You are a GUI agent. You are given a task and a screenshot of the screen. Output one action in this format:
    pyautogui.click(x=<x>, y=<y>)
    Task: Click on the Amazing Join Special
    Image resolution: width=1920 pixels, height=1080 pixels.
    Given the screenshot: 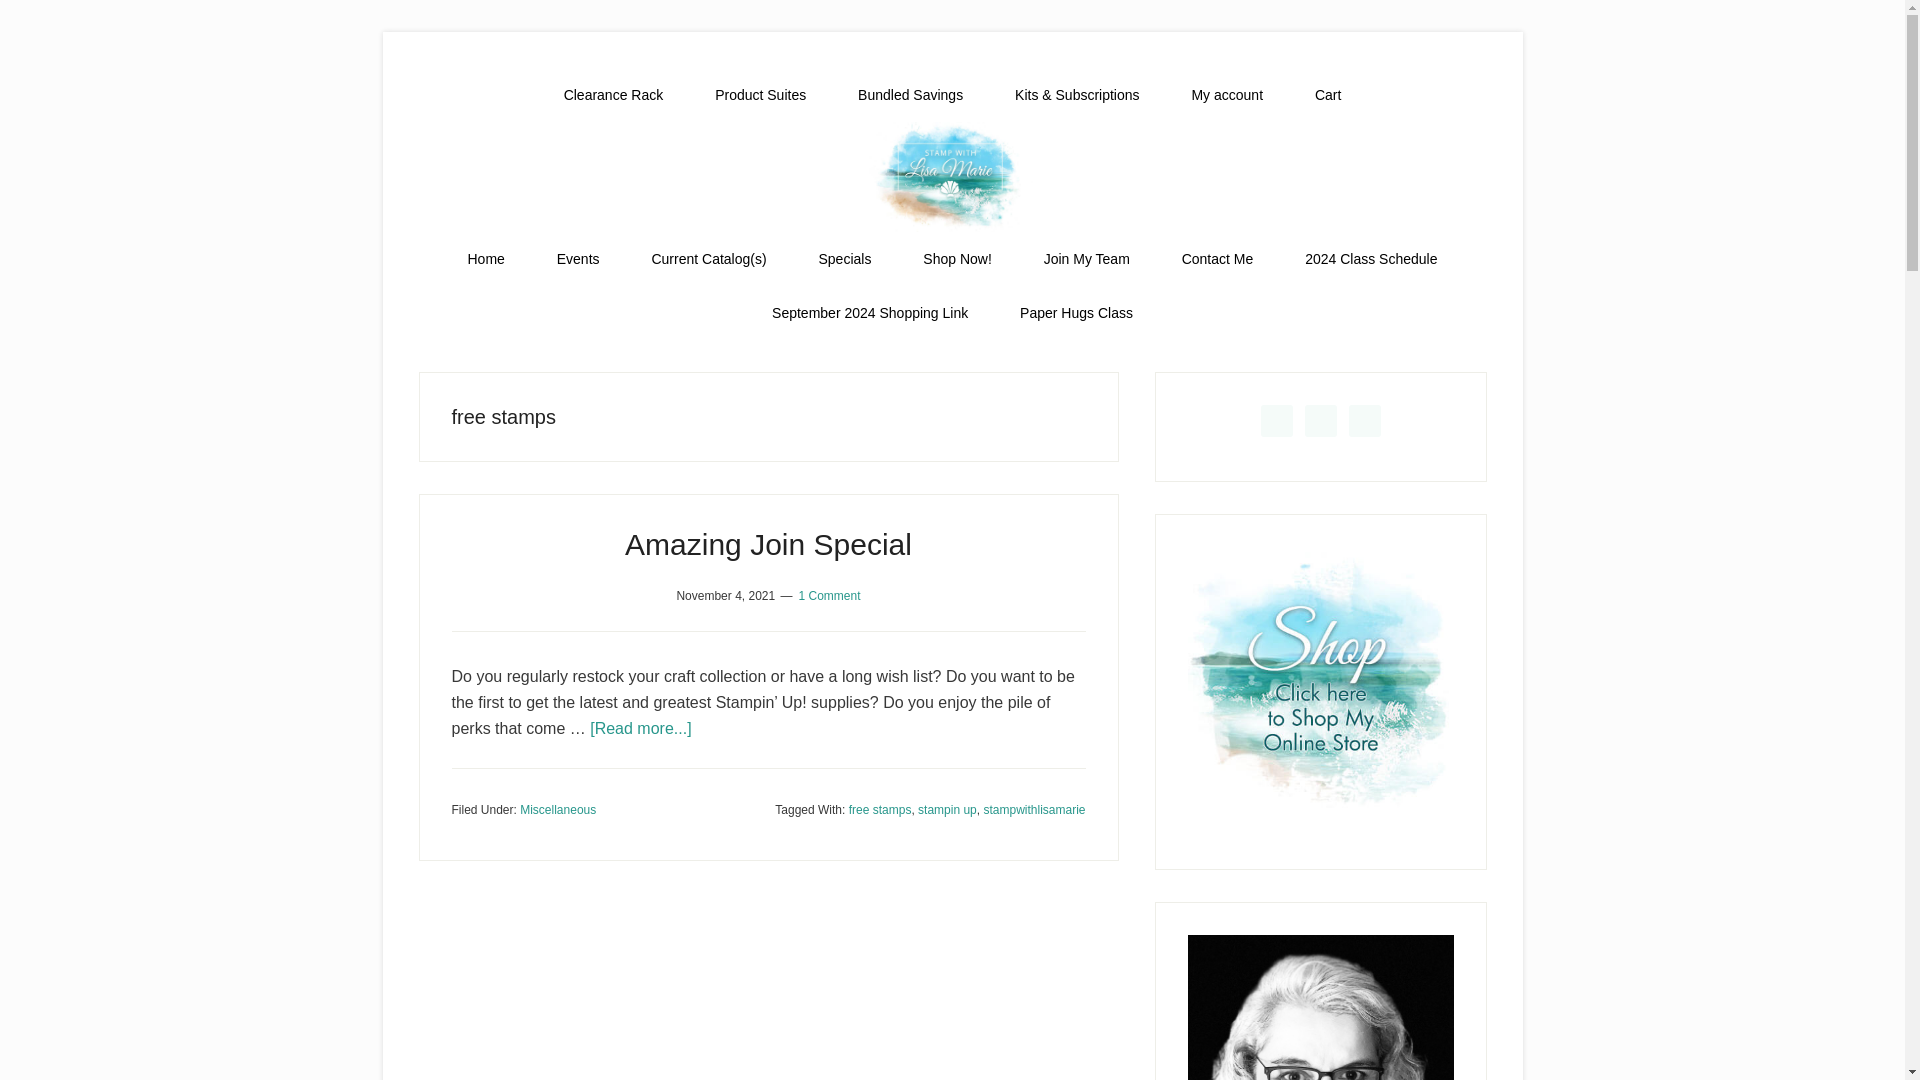 What is the action you would take?
    pyautogui.click(x=768, y=544)
    